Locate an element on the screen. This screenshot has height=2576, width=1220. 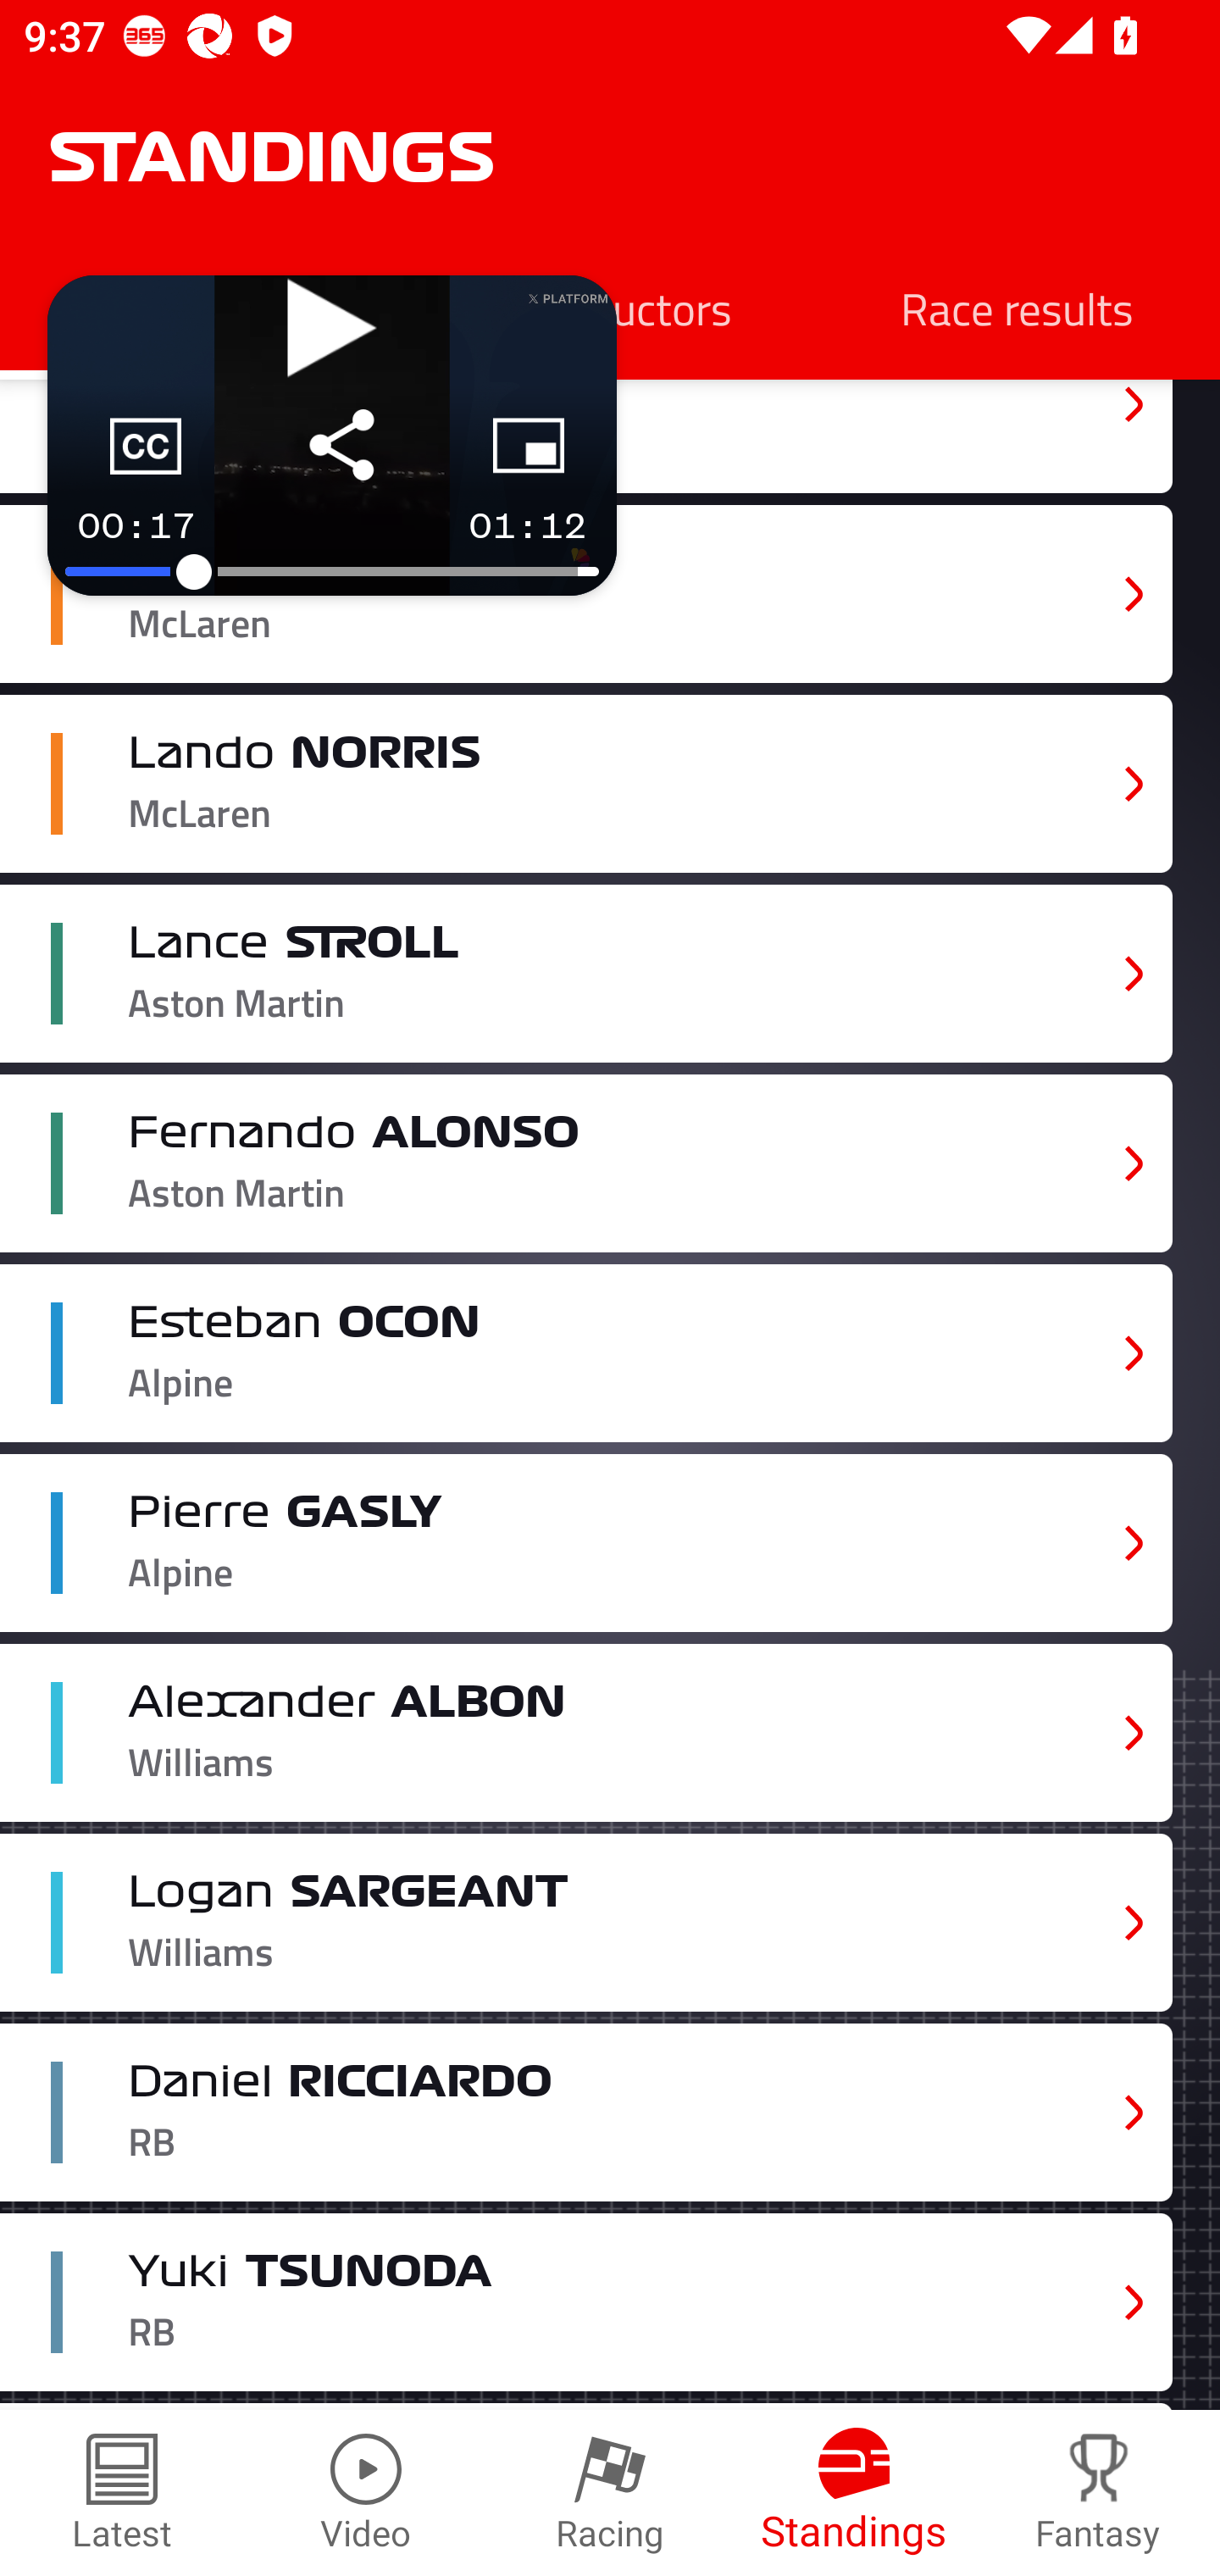
Yuki TSUNODA RB is located at coordinates (586, 2301).